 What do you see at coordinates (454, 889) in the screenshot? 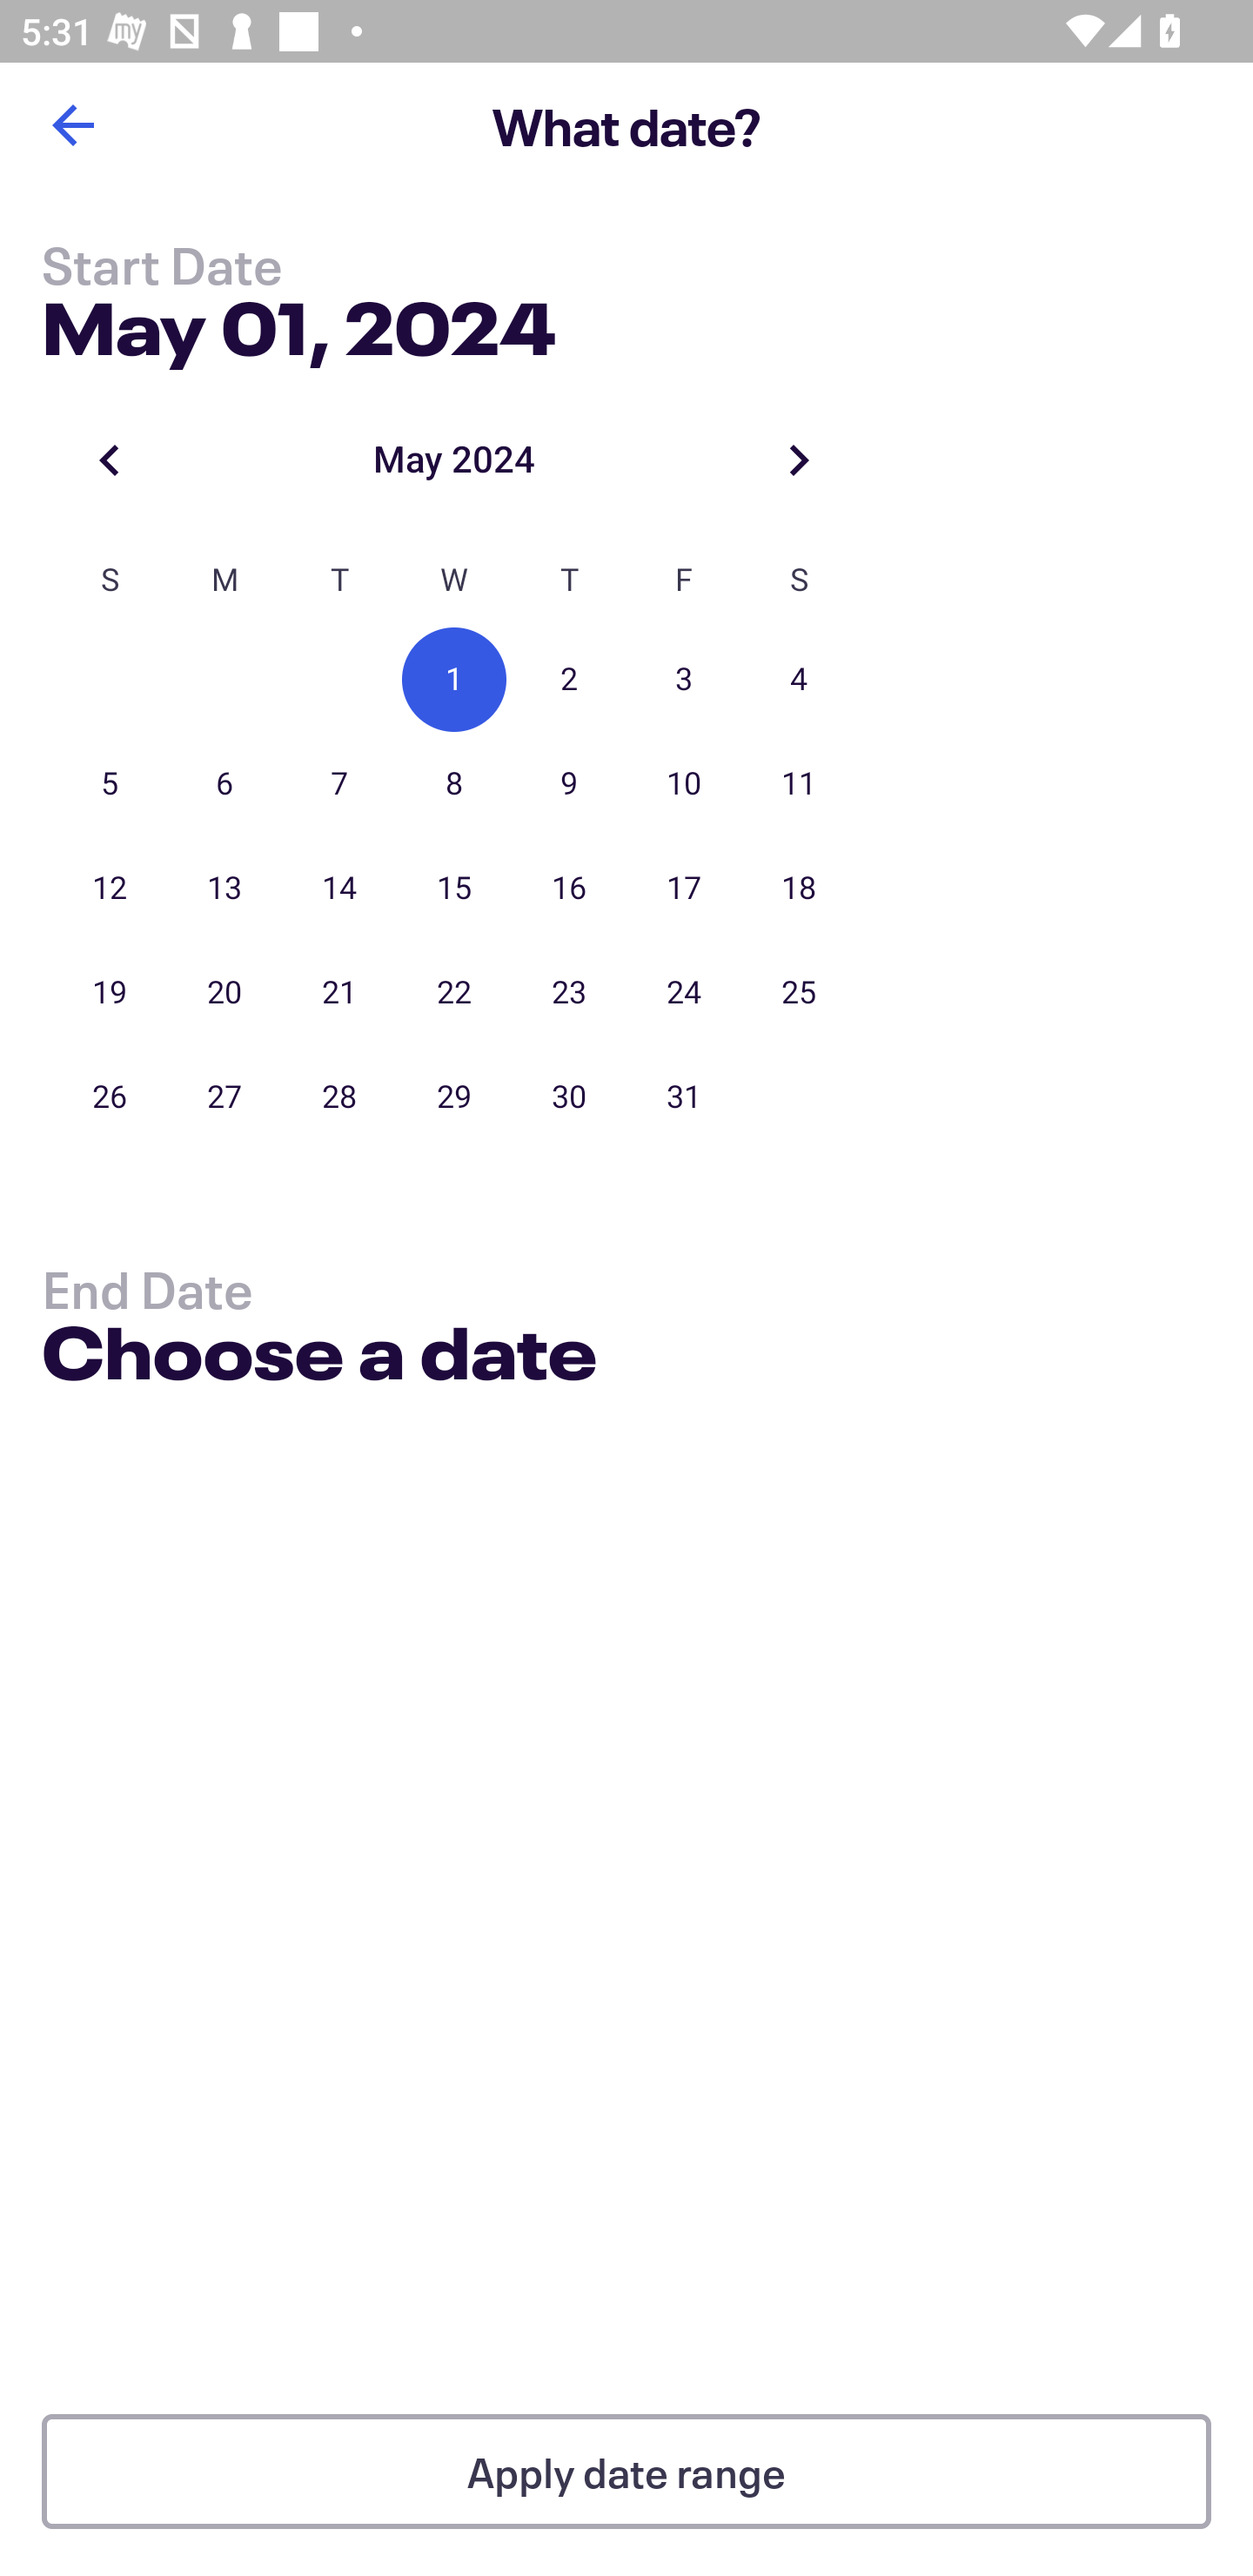
I see `15 15 May 2024` at bounding box center [454, 889].